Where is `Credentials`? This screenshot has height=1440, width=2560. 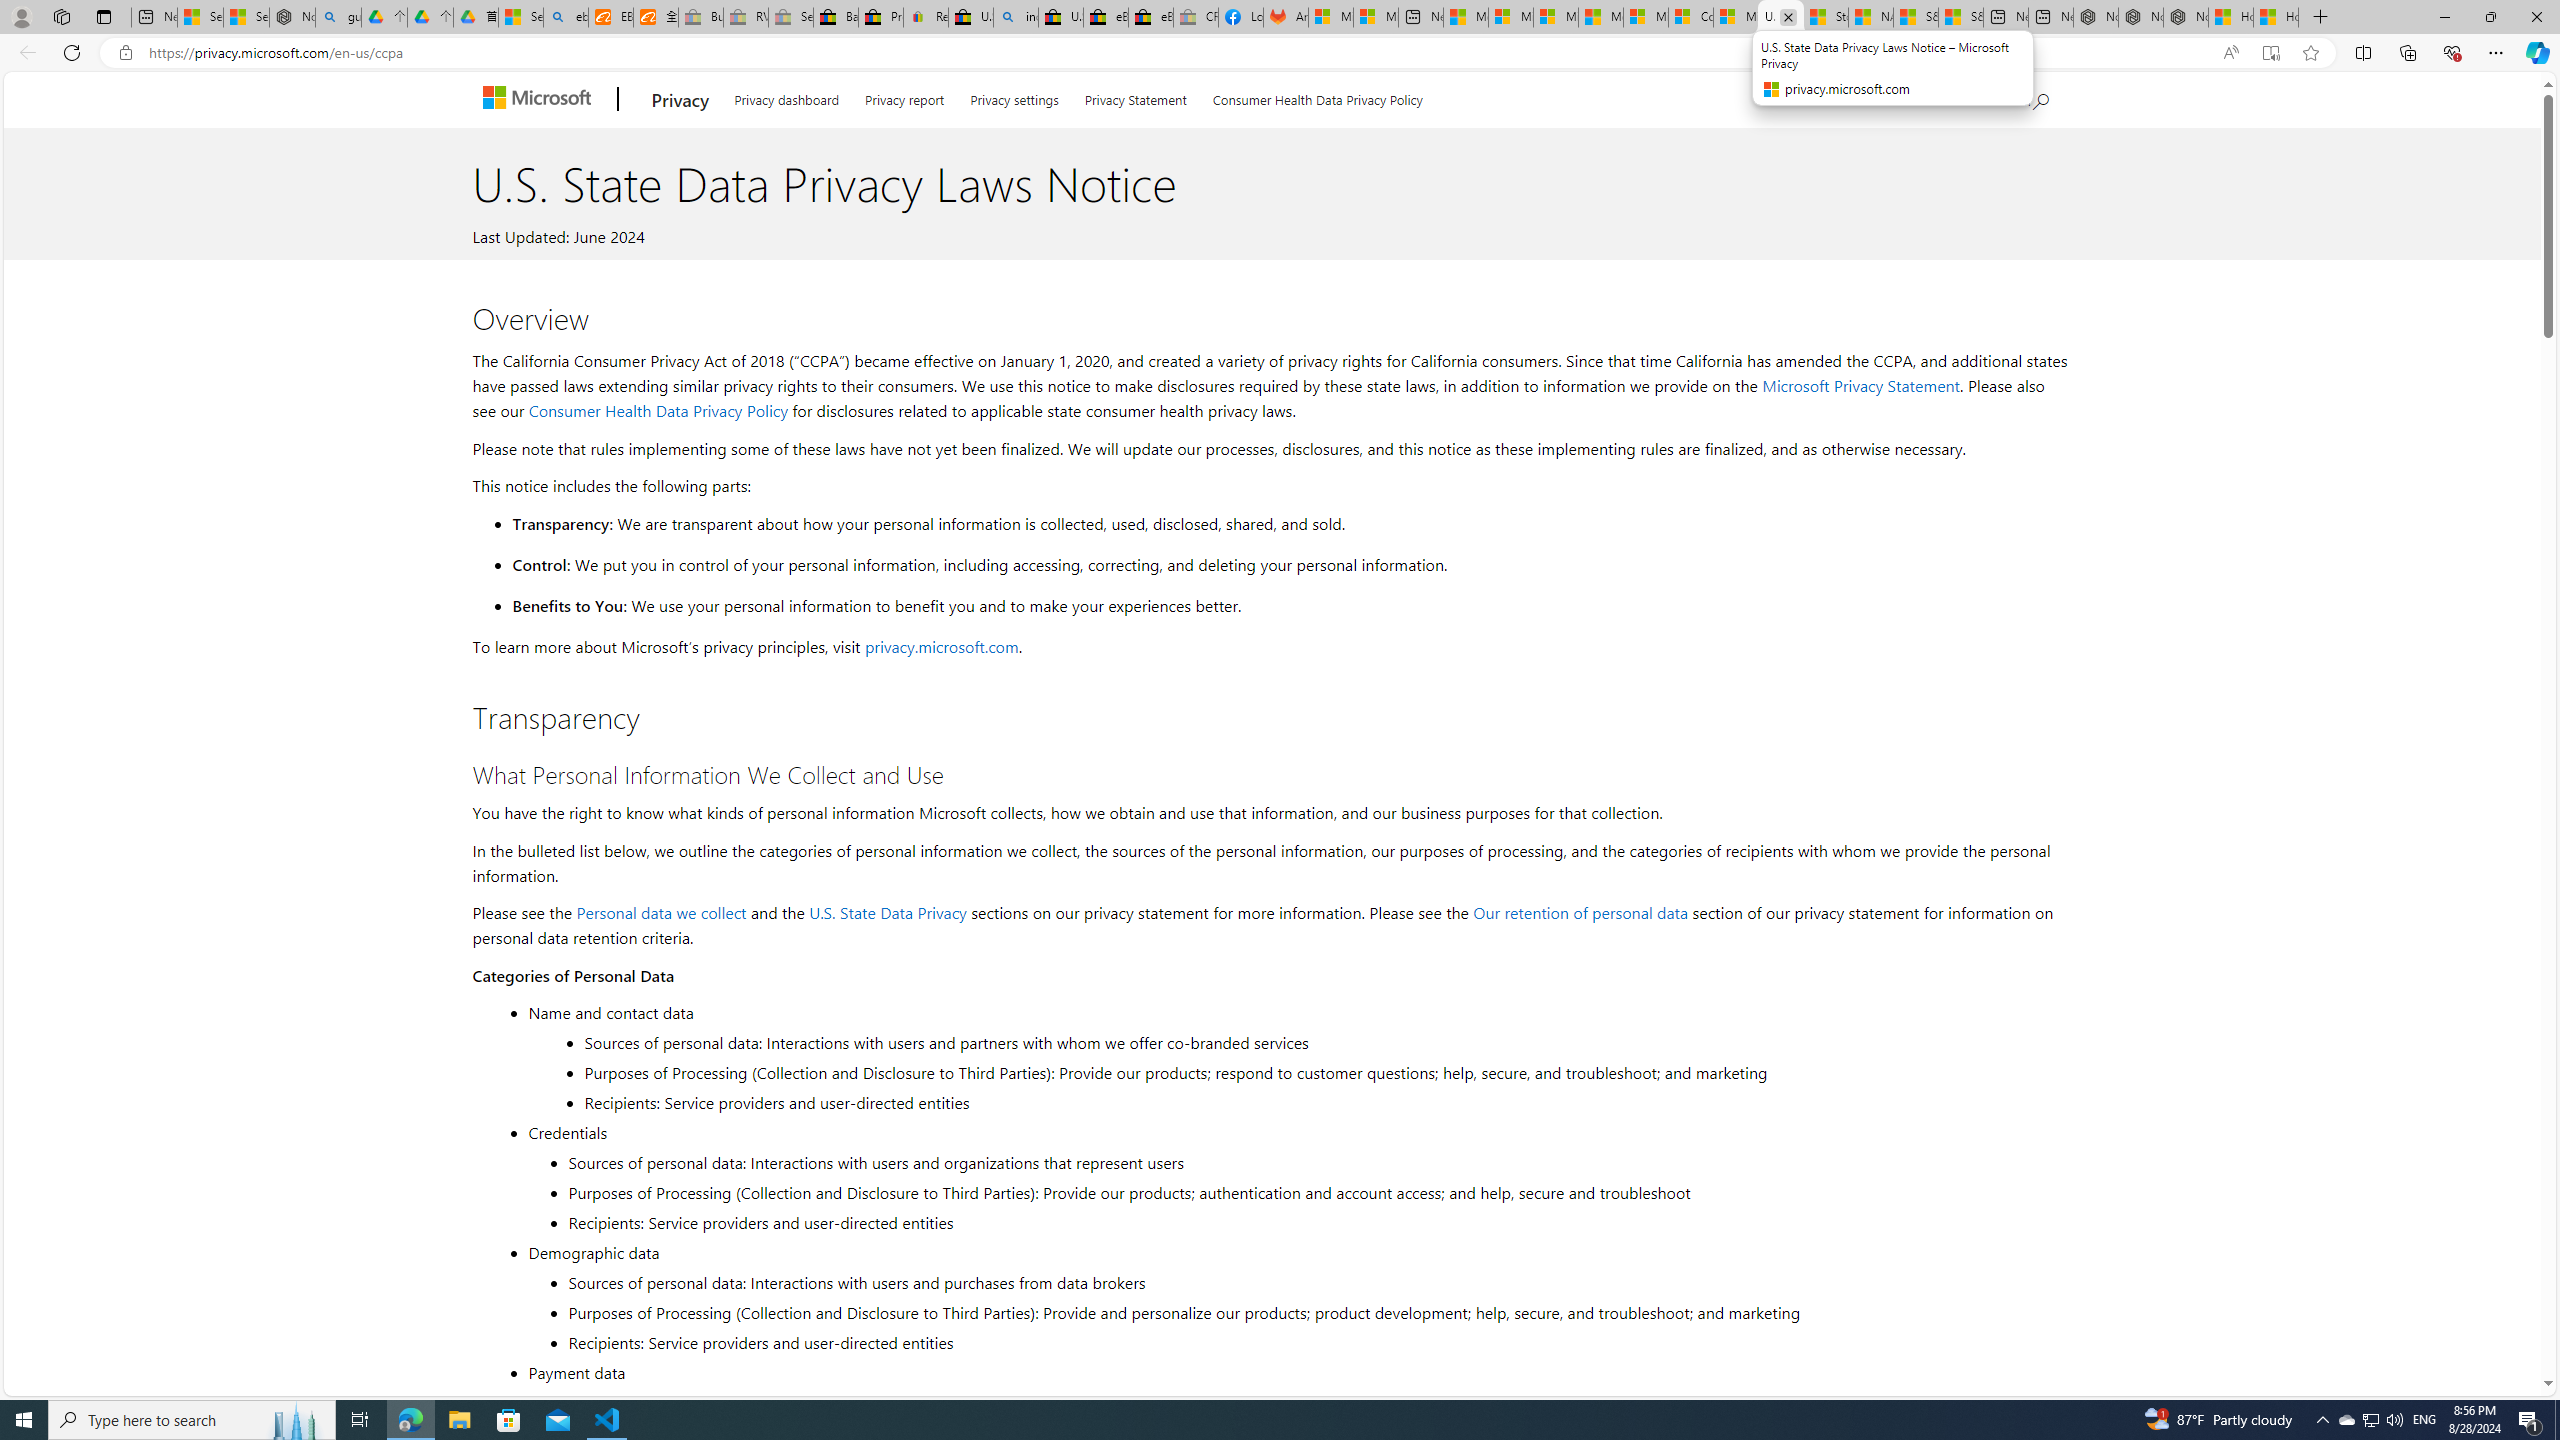
Credentials is located at coordinates (1295, 1132).